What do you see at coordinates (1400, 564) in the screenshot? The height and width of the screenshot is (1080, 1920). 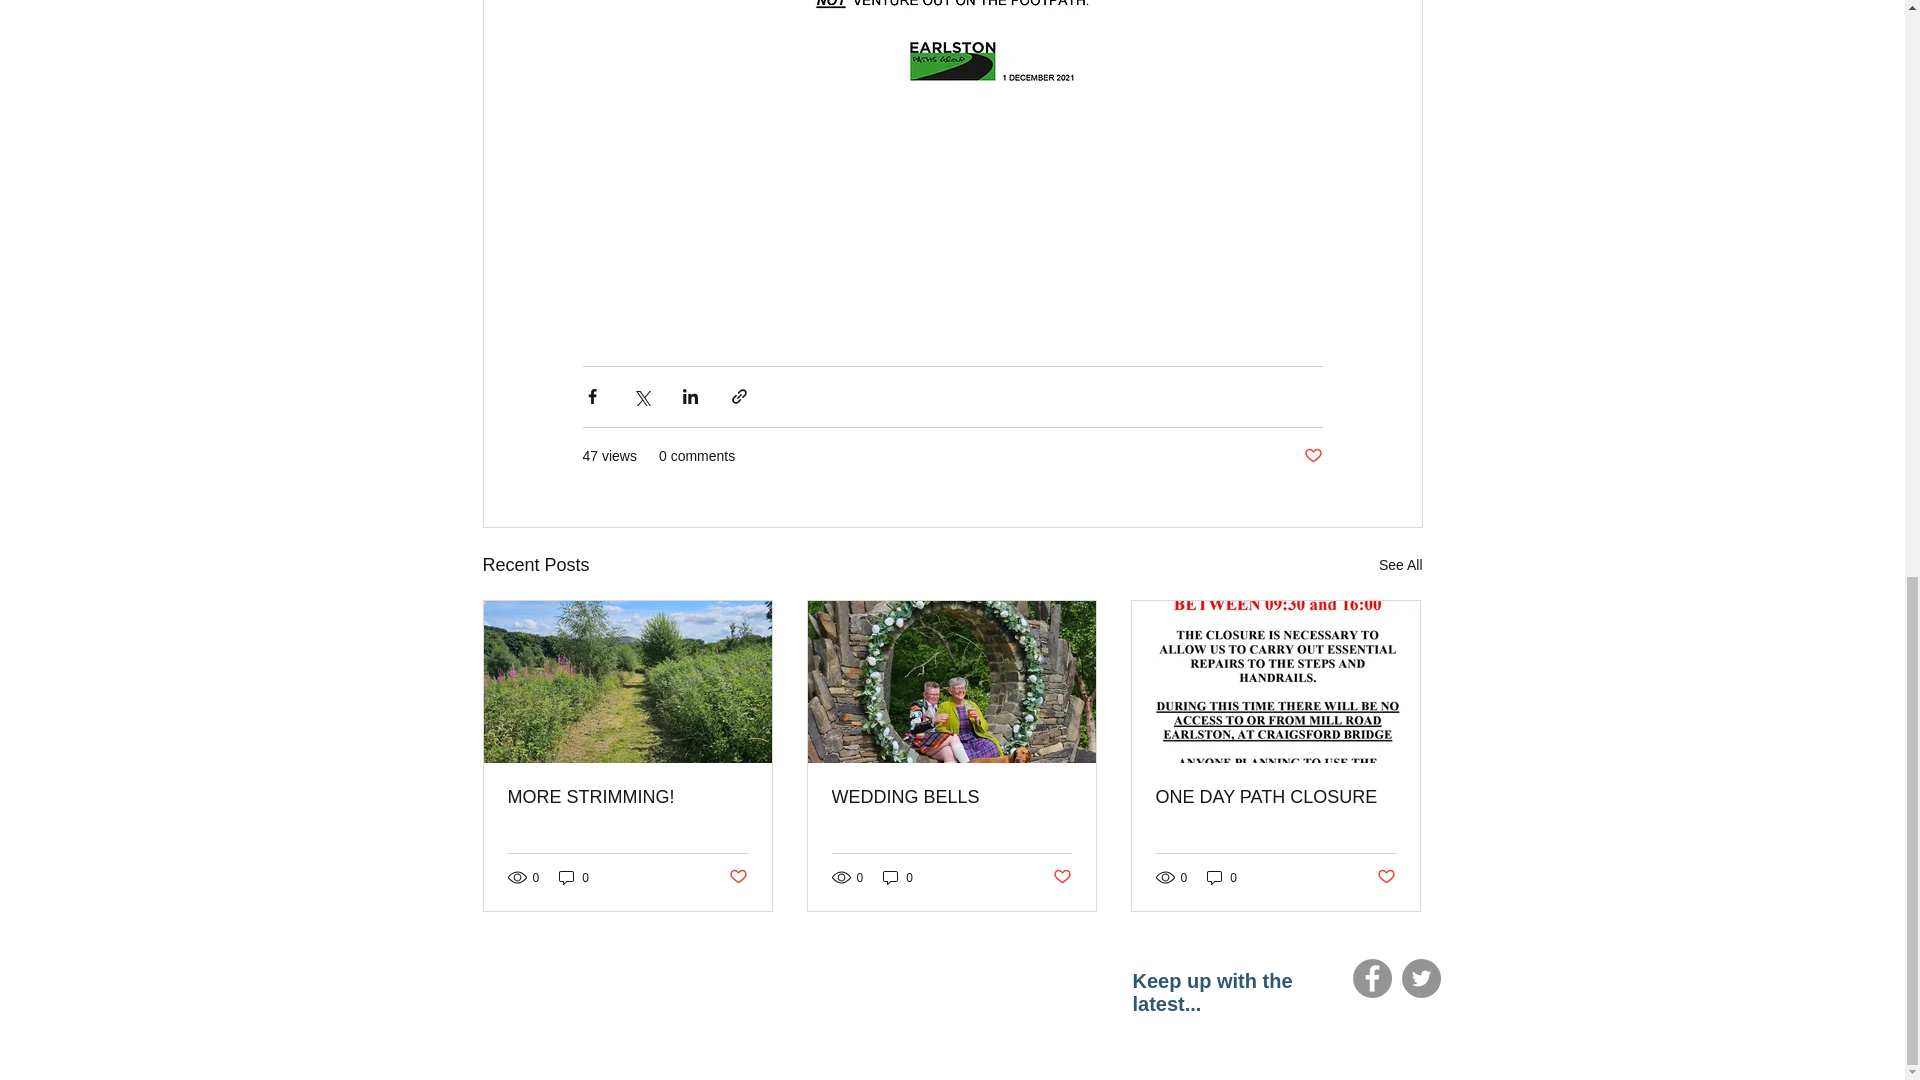 I see `See All` at bounding box center [1400, 564].